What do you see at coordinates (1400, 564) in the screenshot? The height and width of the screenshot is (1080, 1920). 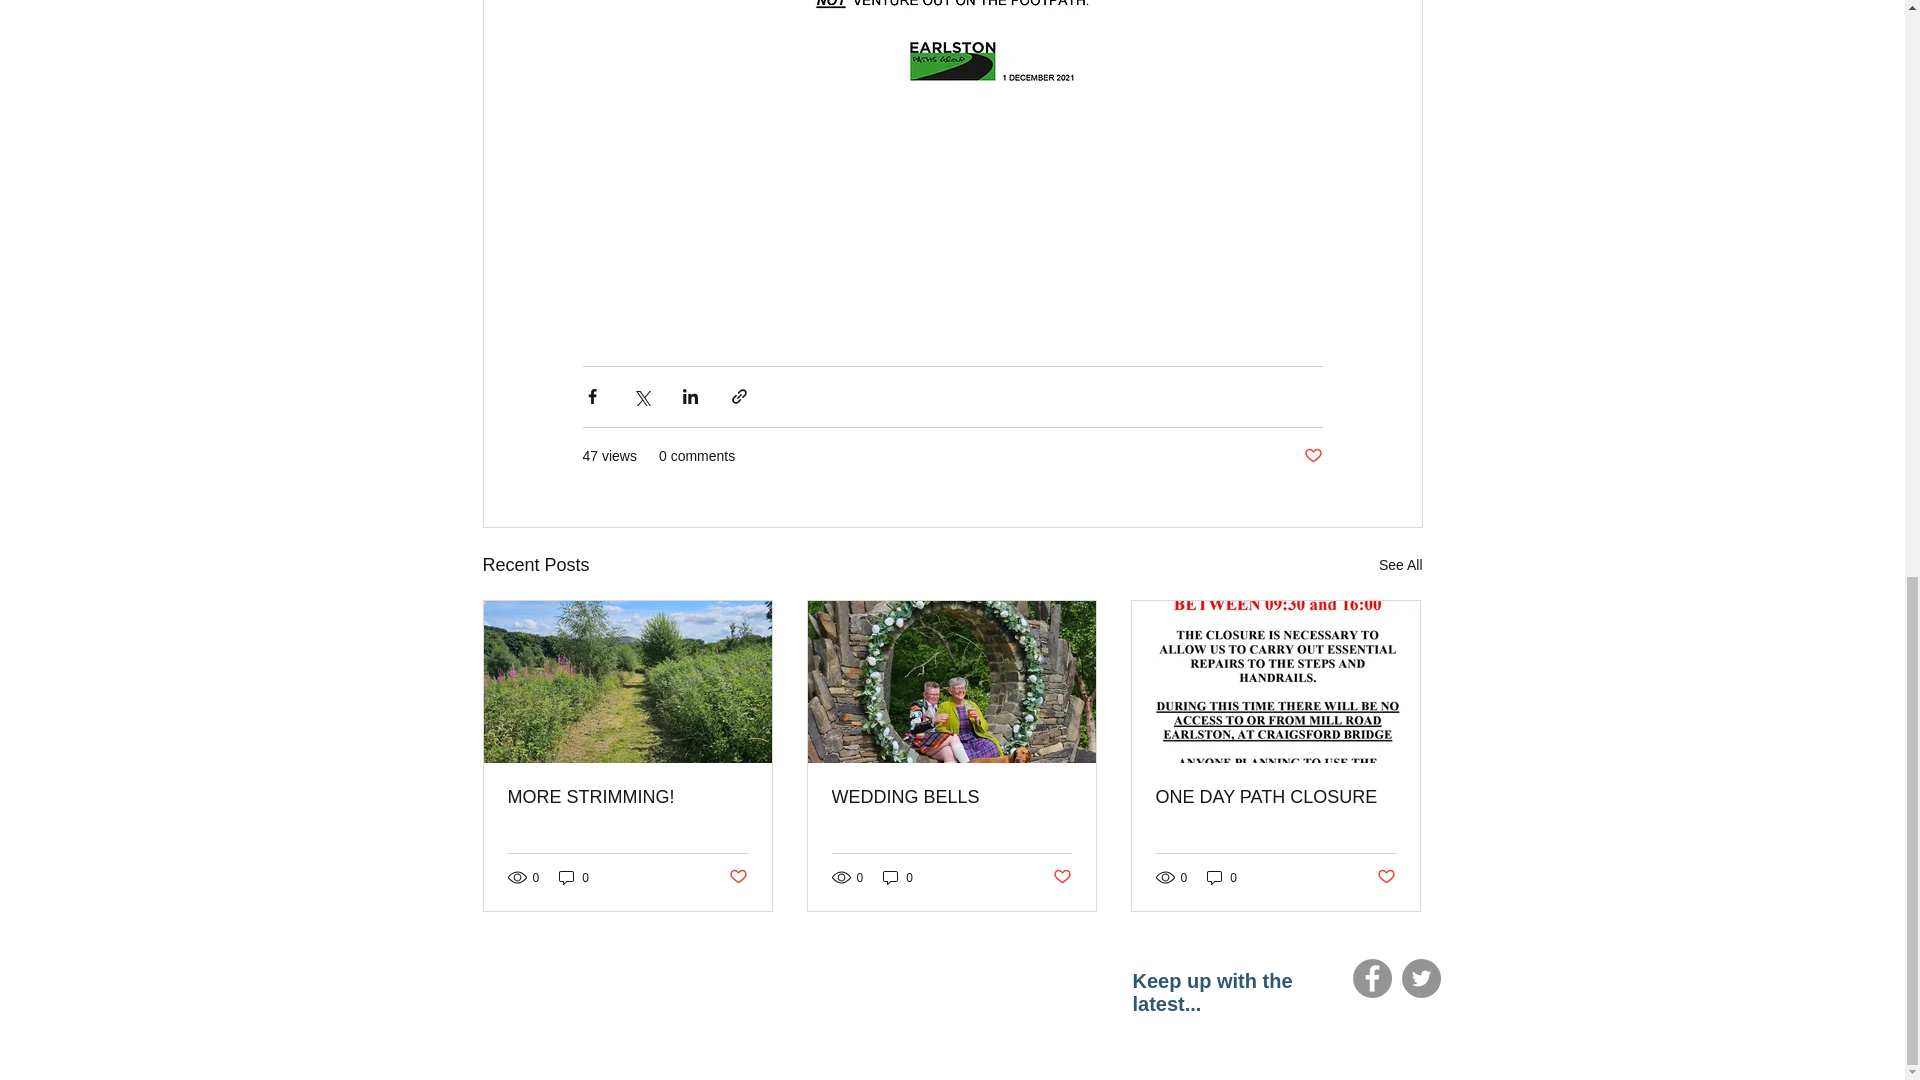 I see `See All` at bounding box center [1400, 564].